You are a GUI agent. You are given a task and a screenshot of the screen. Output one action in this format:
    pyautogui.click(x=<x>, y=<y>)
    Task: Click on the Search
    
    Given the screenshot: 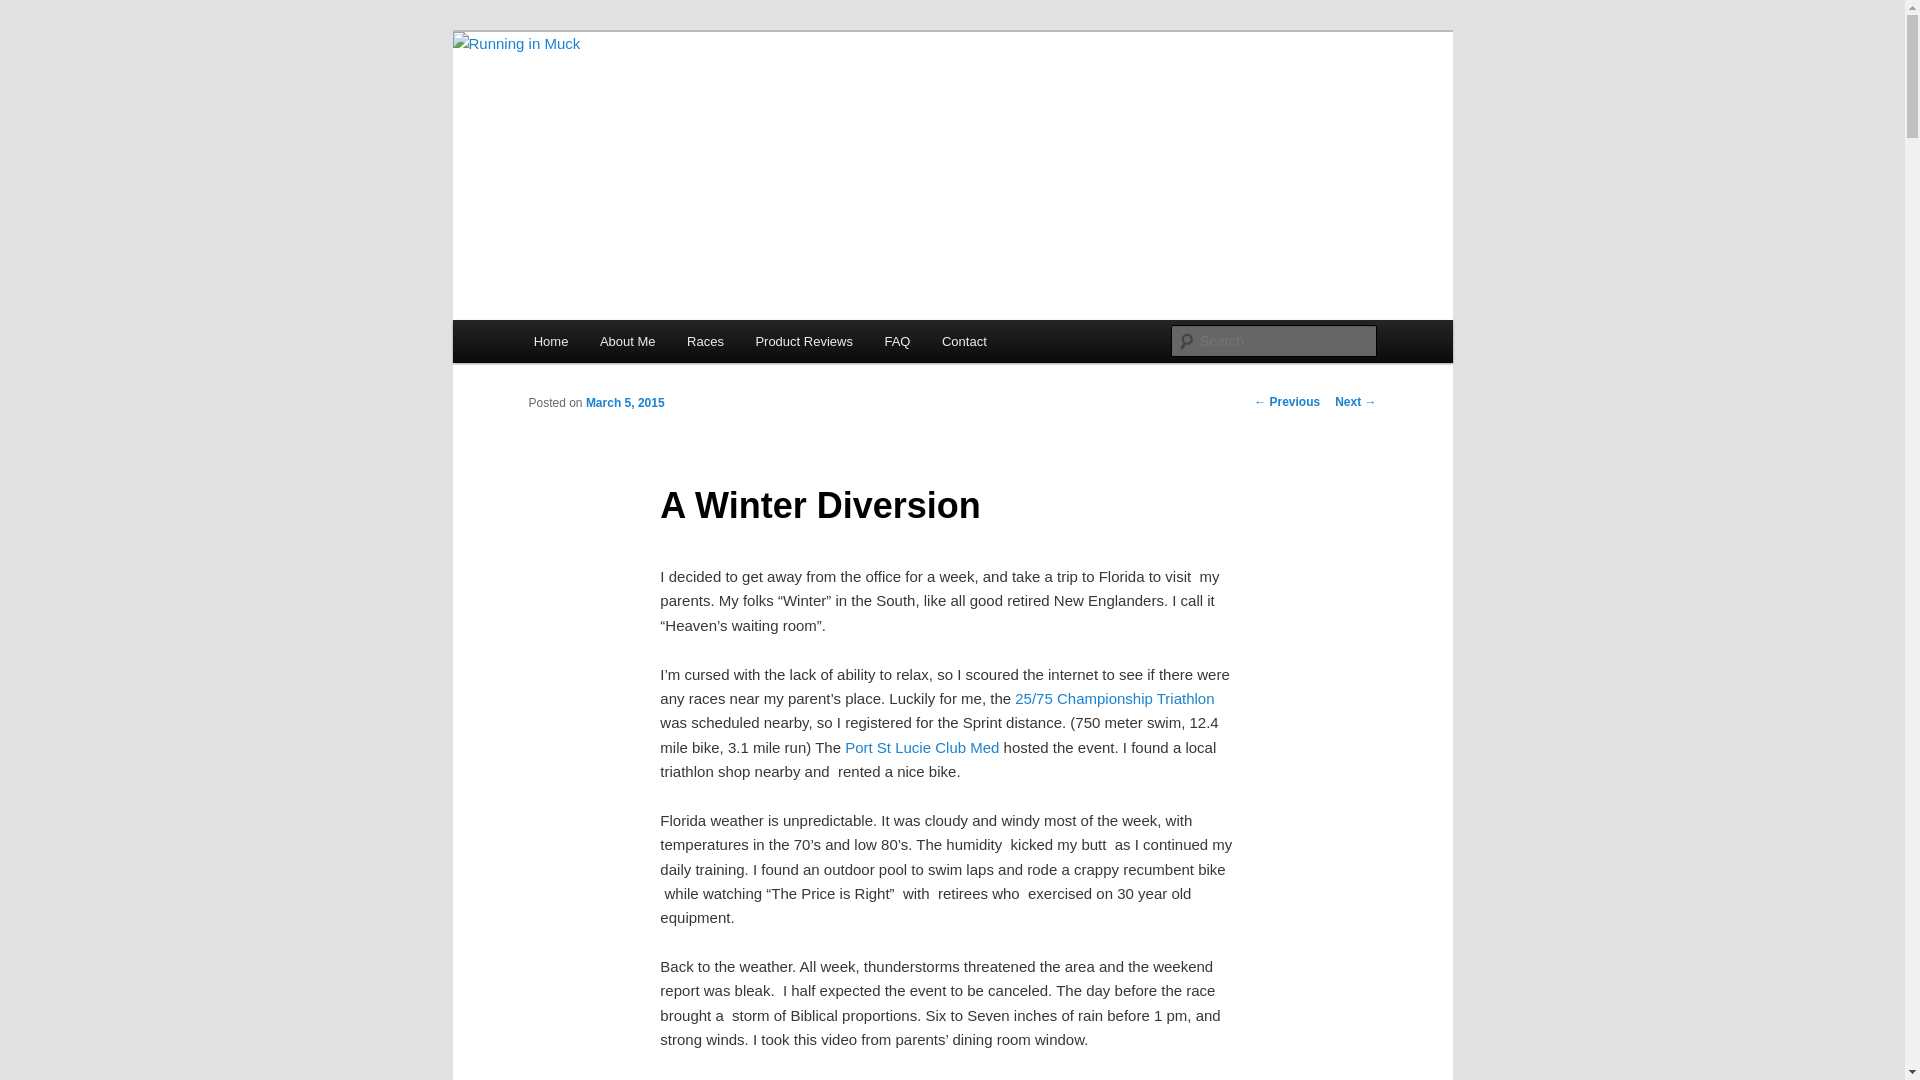 What is the action you would take?
    pyautogui.click(x=32, y=11)
    